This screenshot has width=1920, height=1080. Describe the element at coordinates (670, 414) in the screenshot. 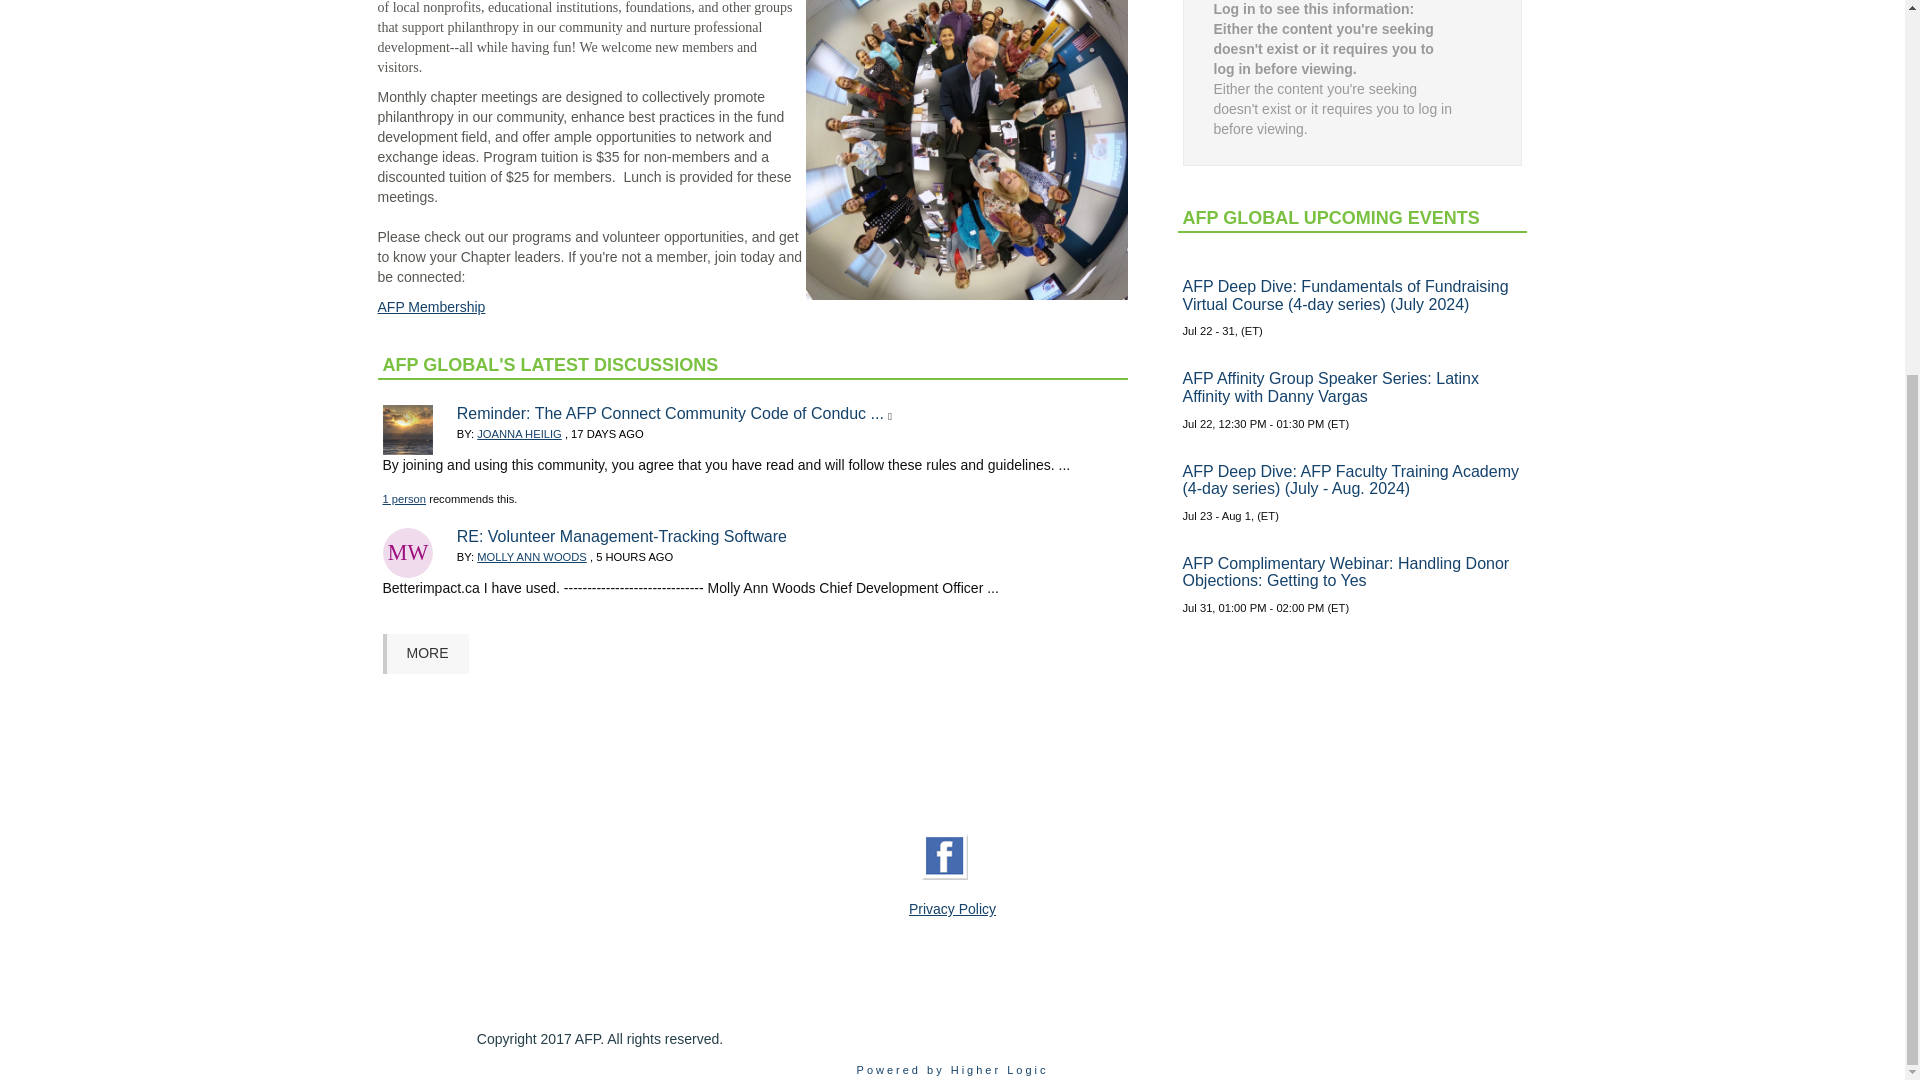

I see `Reminder: The AFP Connect Community Code of Conduc ...` at that location.